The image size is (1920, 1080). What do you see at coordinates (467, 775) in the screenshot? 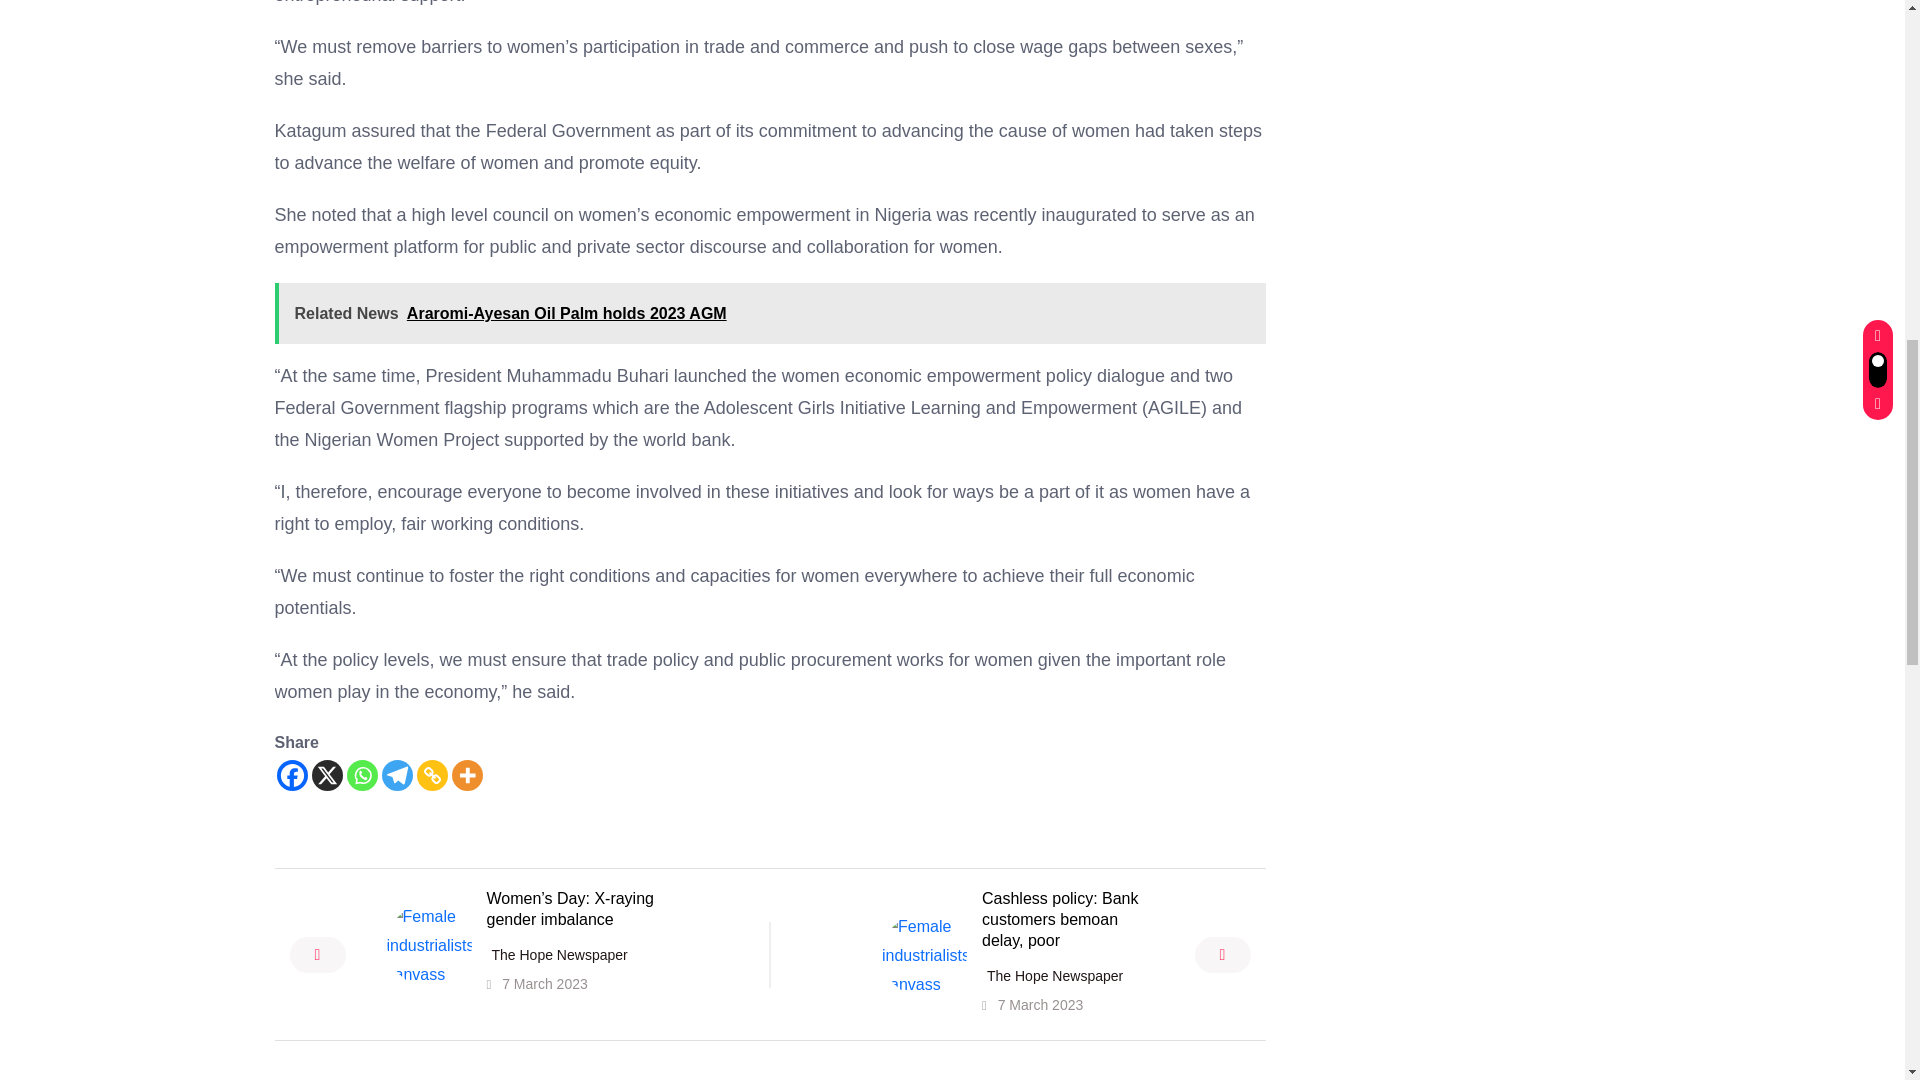
I see `More` at bounding box center [467, 775].